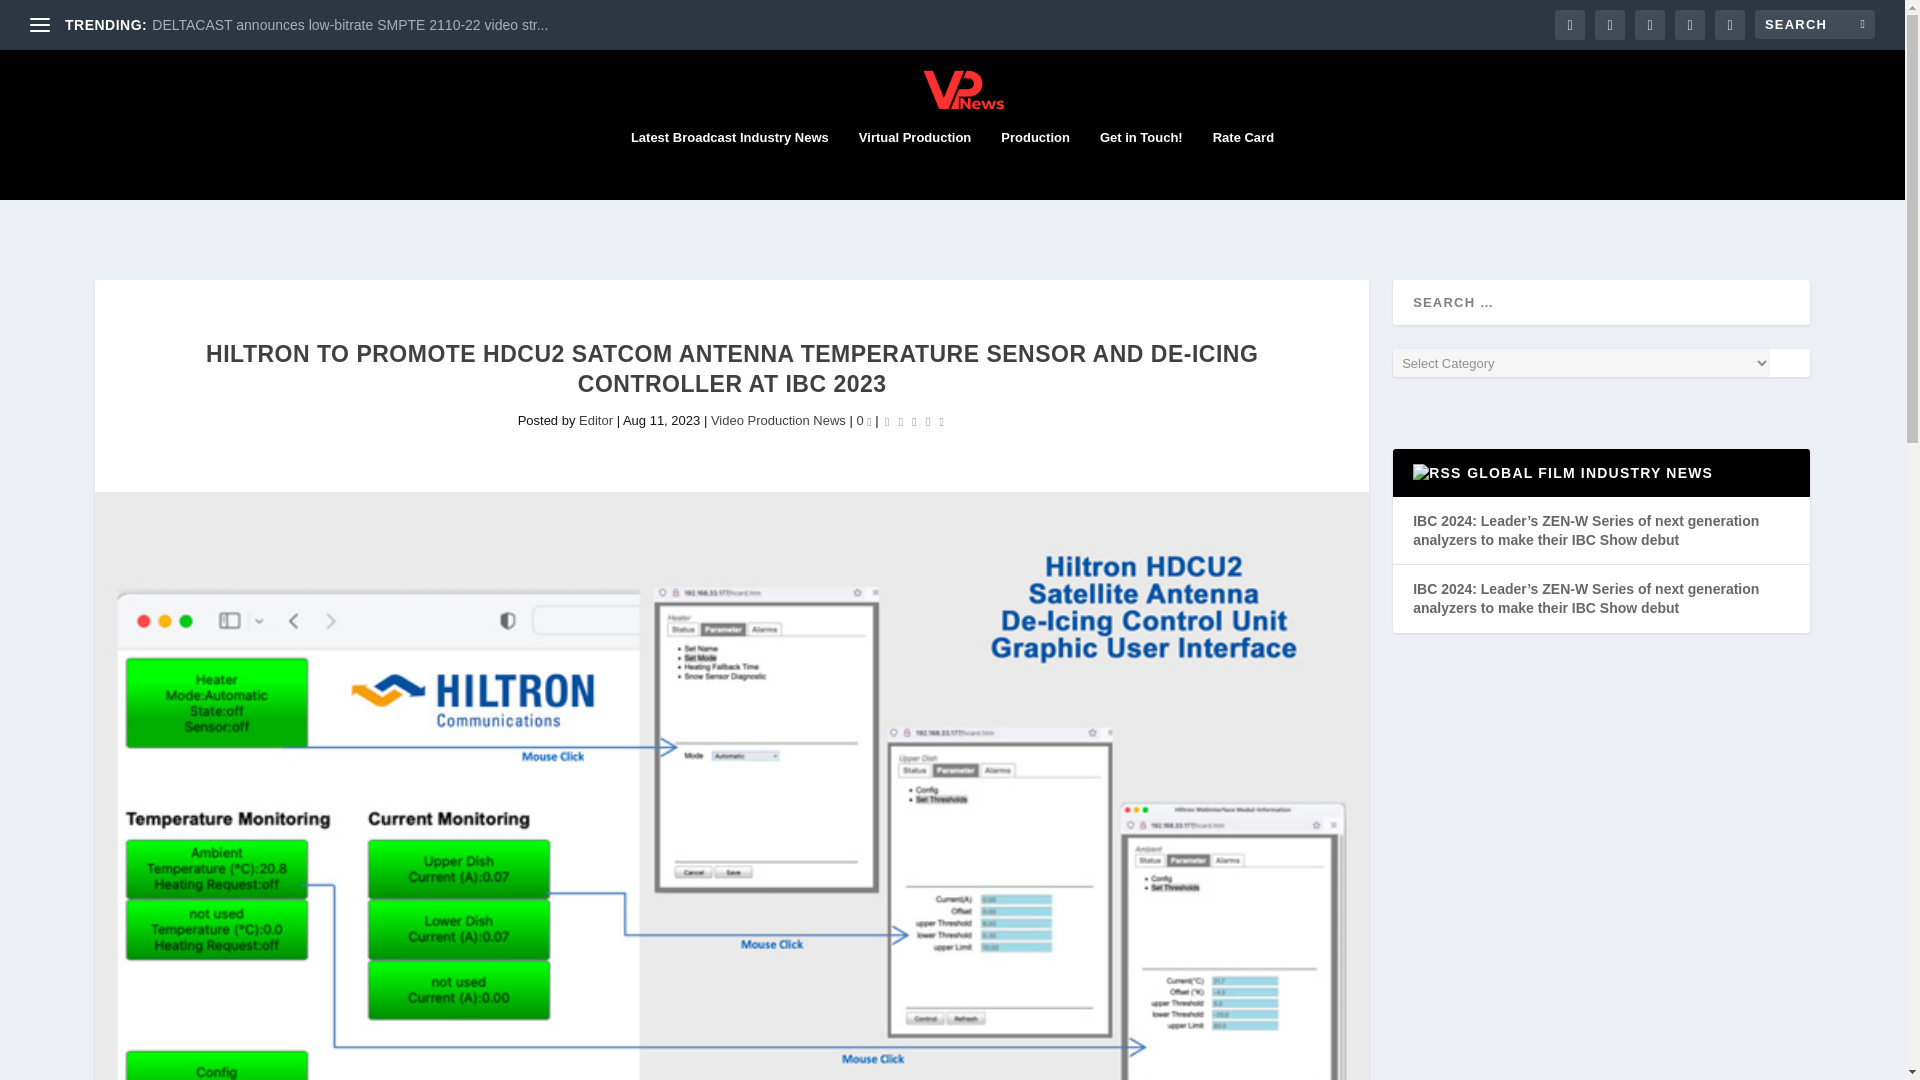 The width and height of the screenshot is (1920, 1080). I want to click on Video Production News, so click(778, 420).